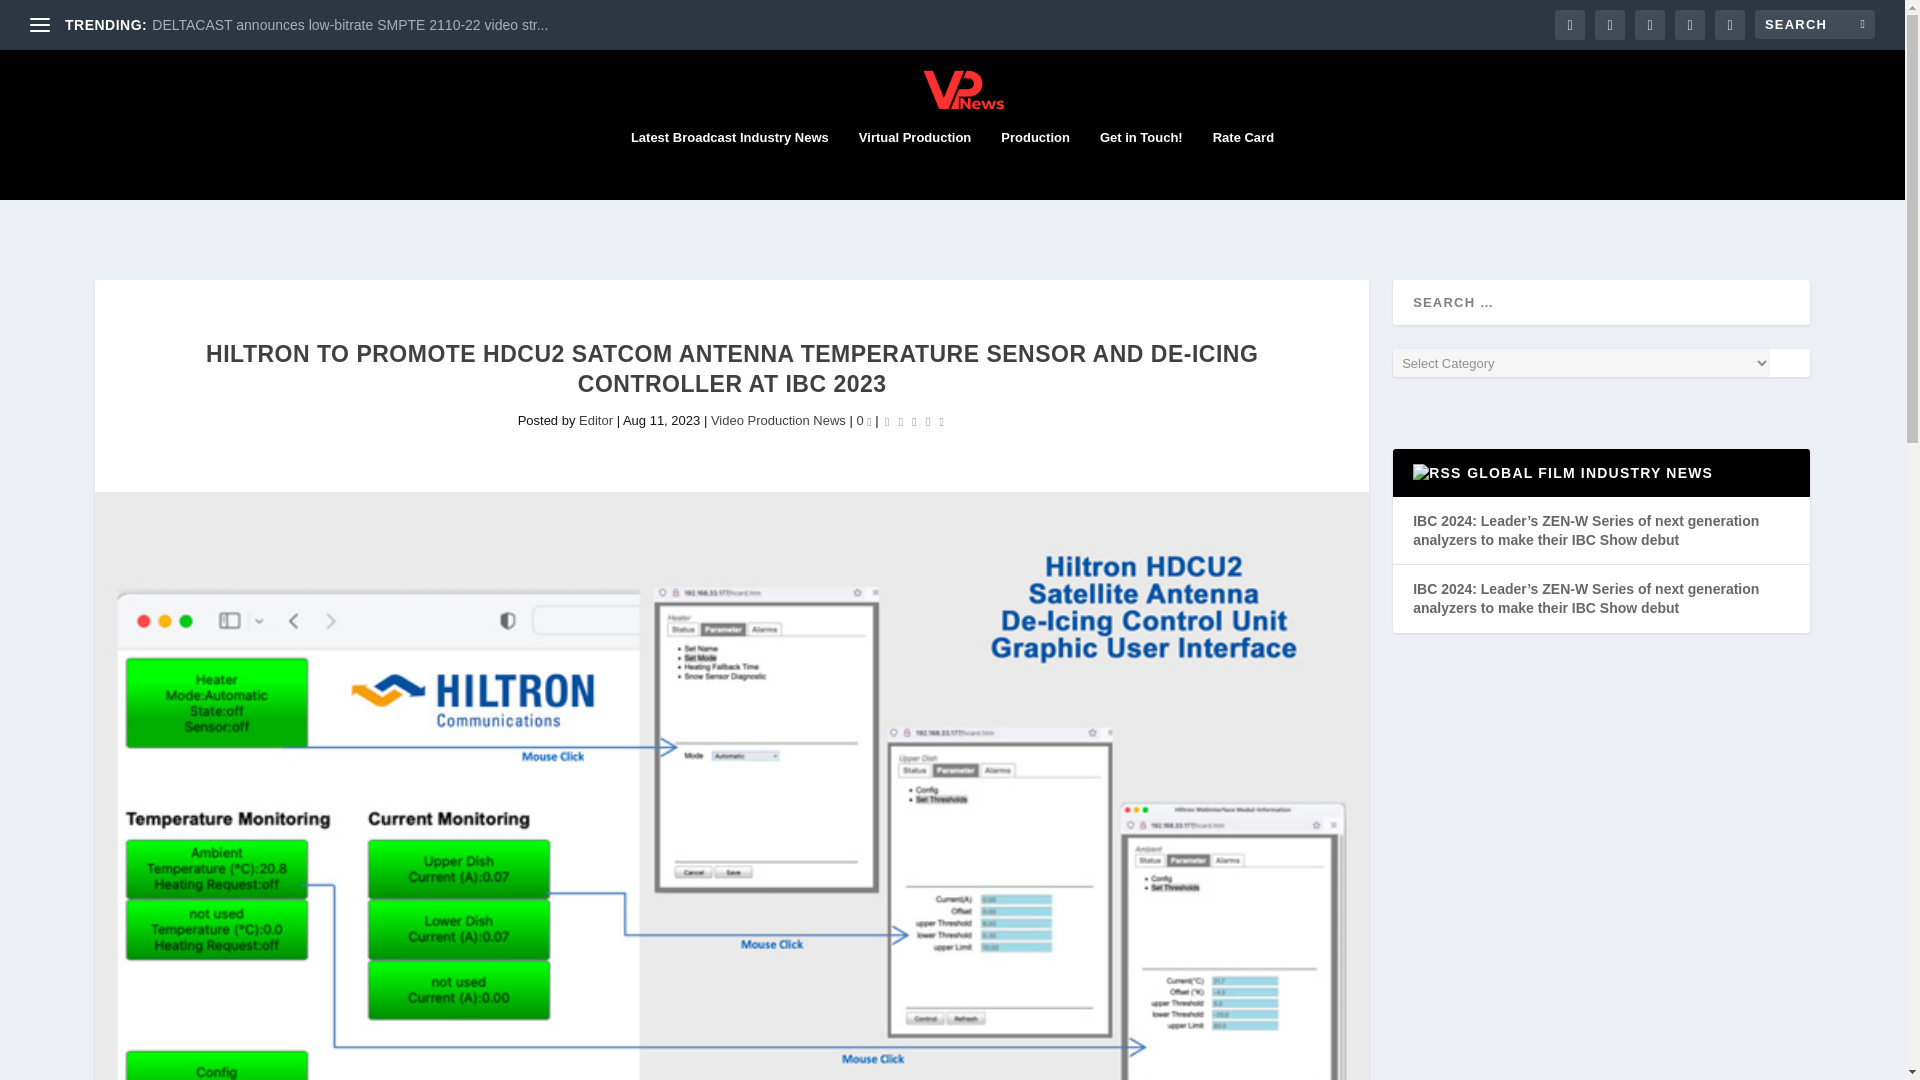 The width and height of the screenshot is (1920, 1080). I want to click on Video Production News, so click(778, 420).